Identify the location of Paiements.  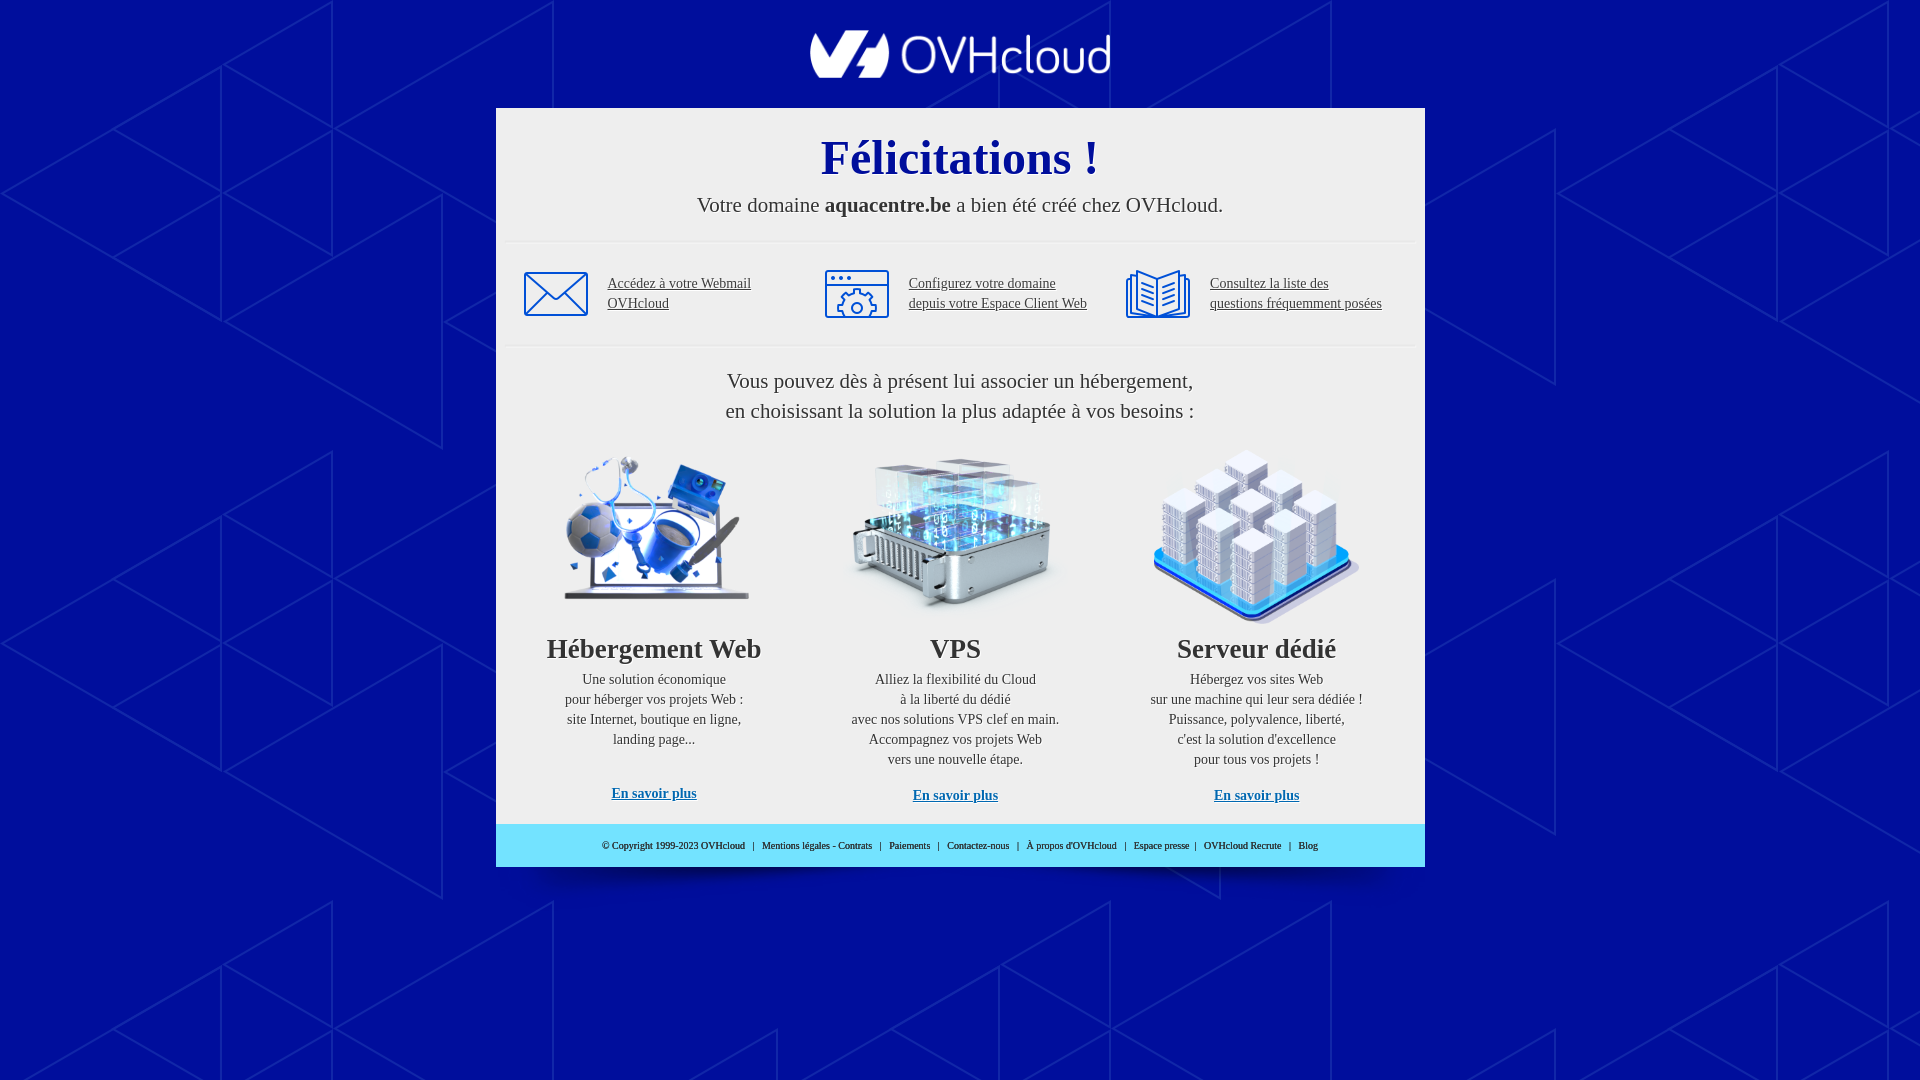
(910, 846).